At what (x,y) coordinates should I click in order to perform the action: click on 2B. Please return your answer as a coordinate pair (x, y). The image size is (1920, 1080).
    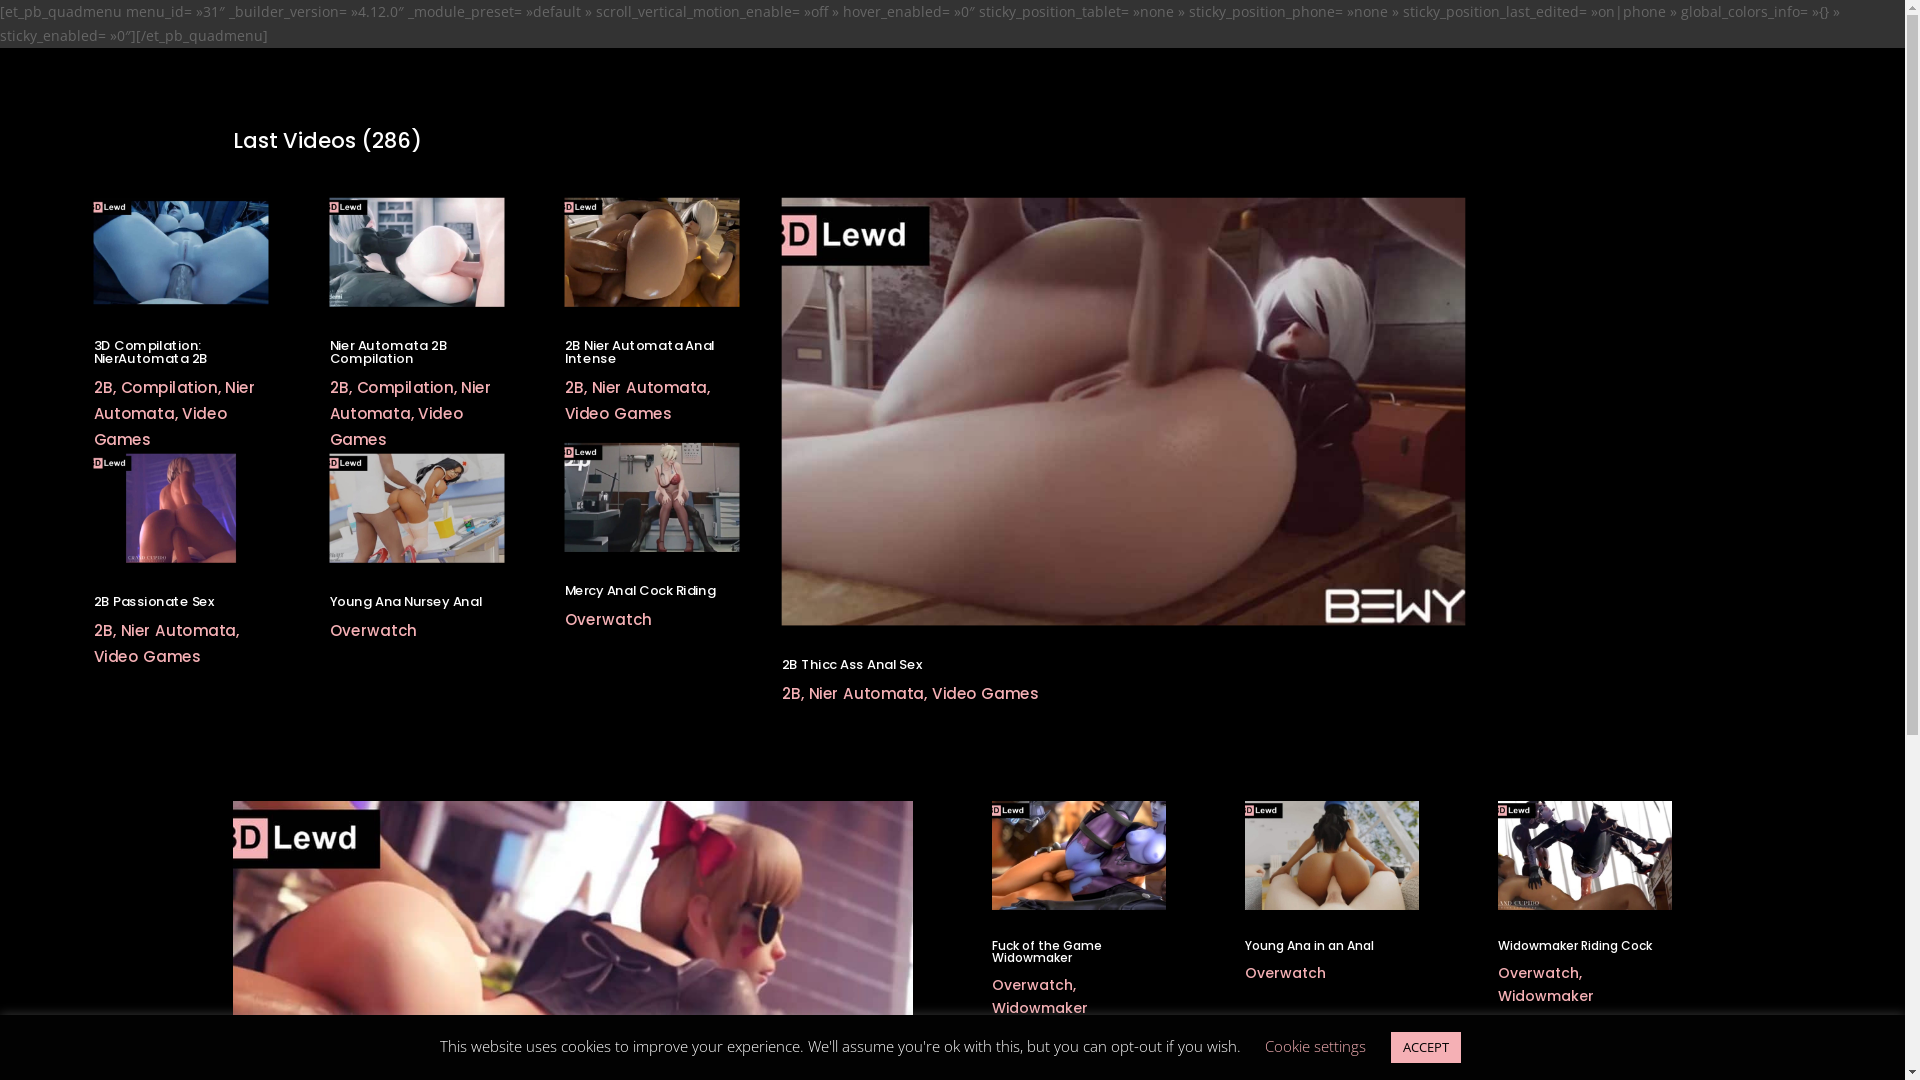
    Looking at the image, I should click on (790, 693).